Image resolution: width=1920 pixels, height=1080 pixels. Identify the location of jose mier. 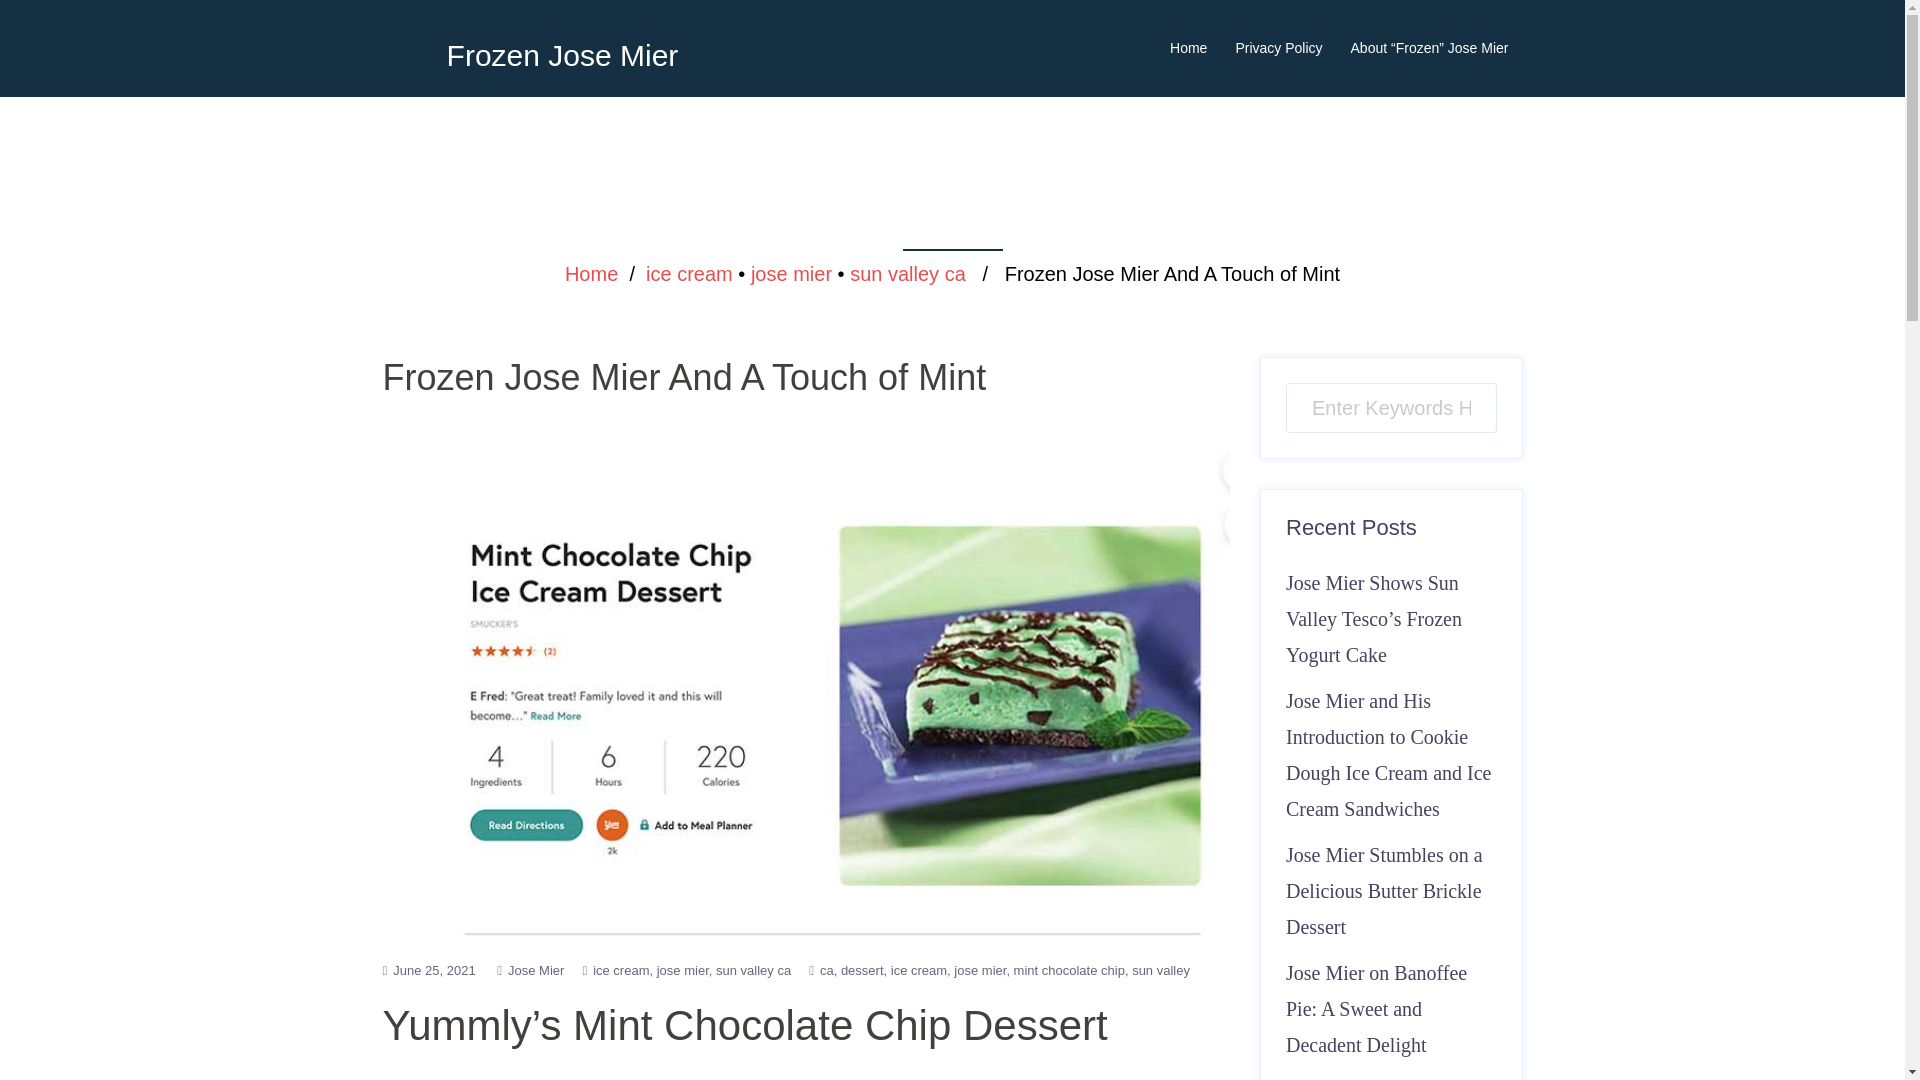
(984, 970).